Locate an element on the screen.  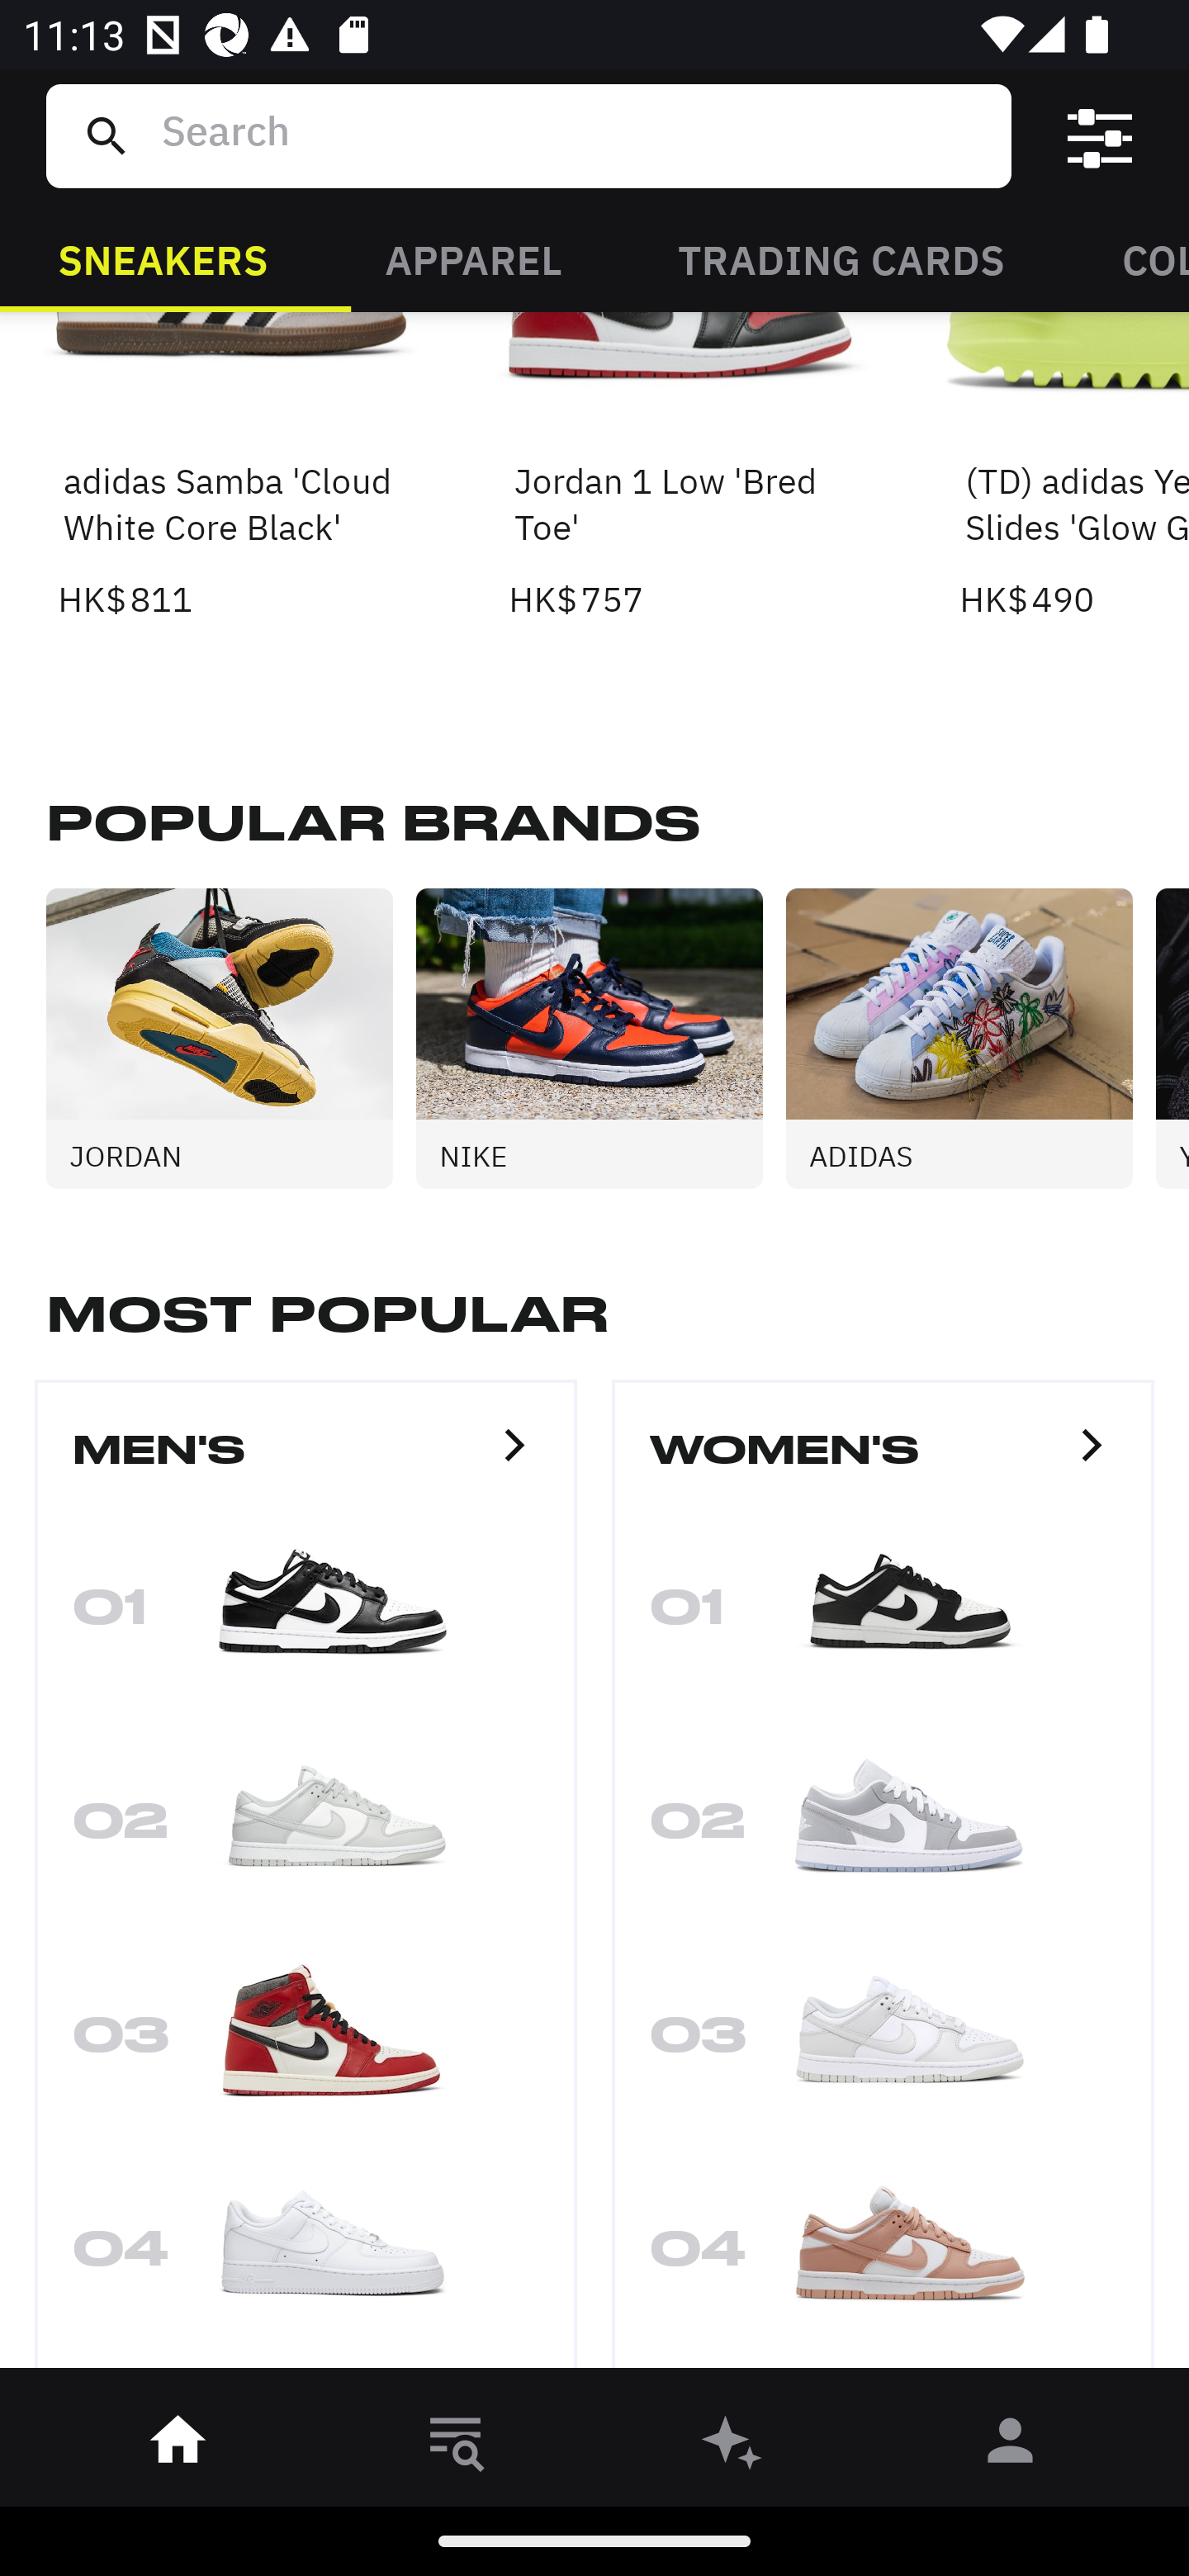
NIKE is located at coordinates (600, 1039).